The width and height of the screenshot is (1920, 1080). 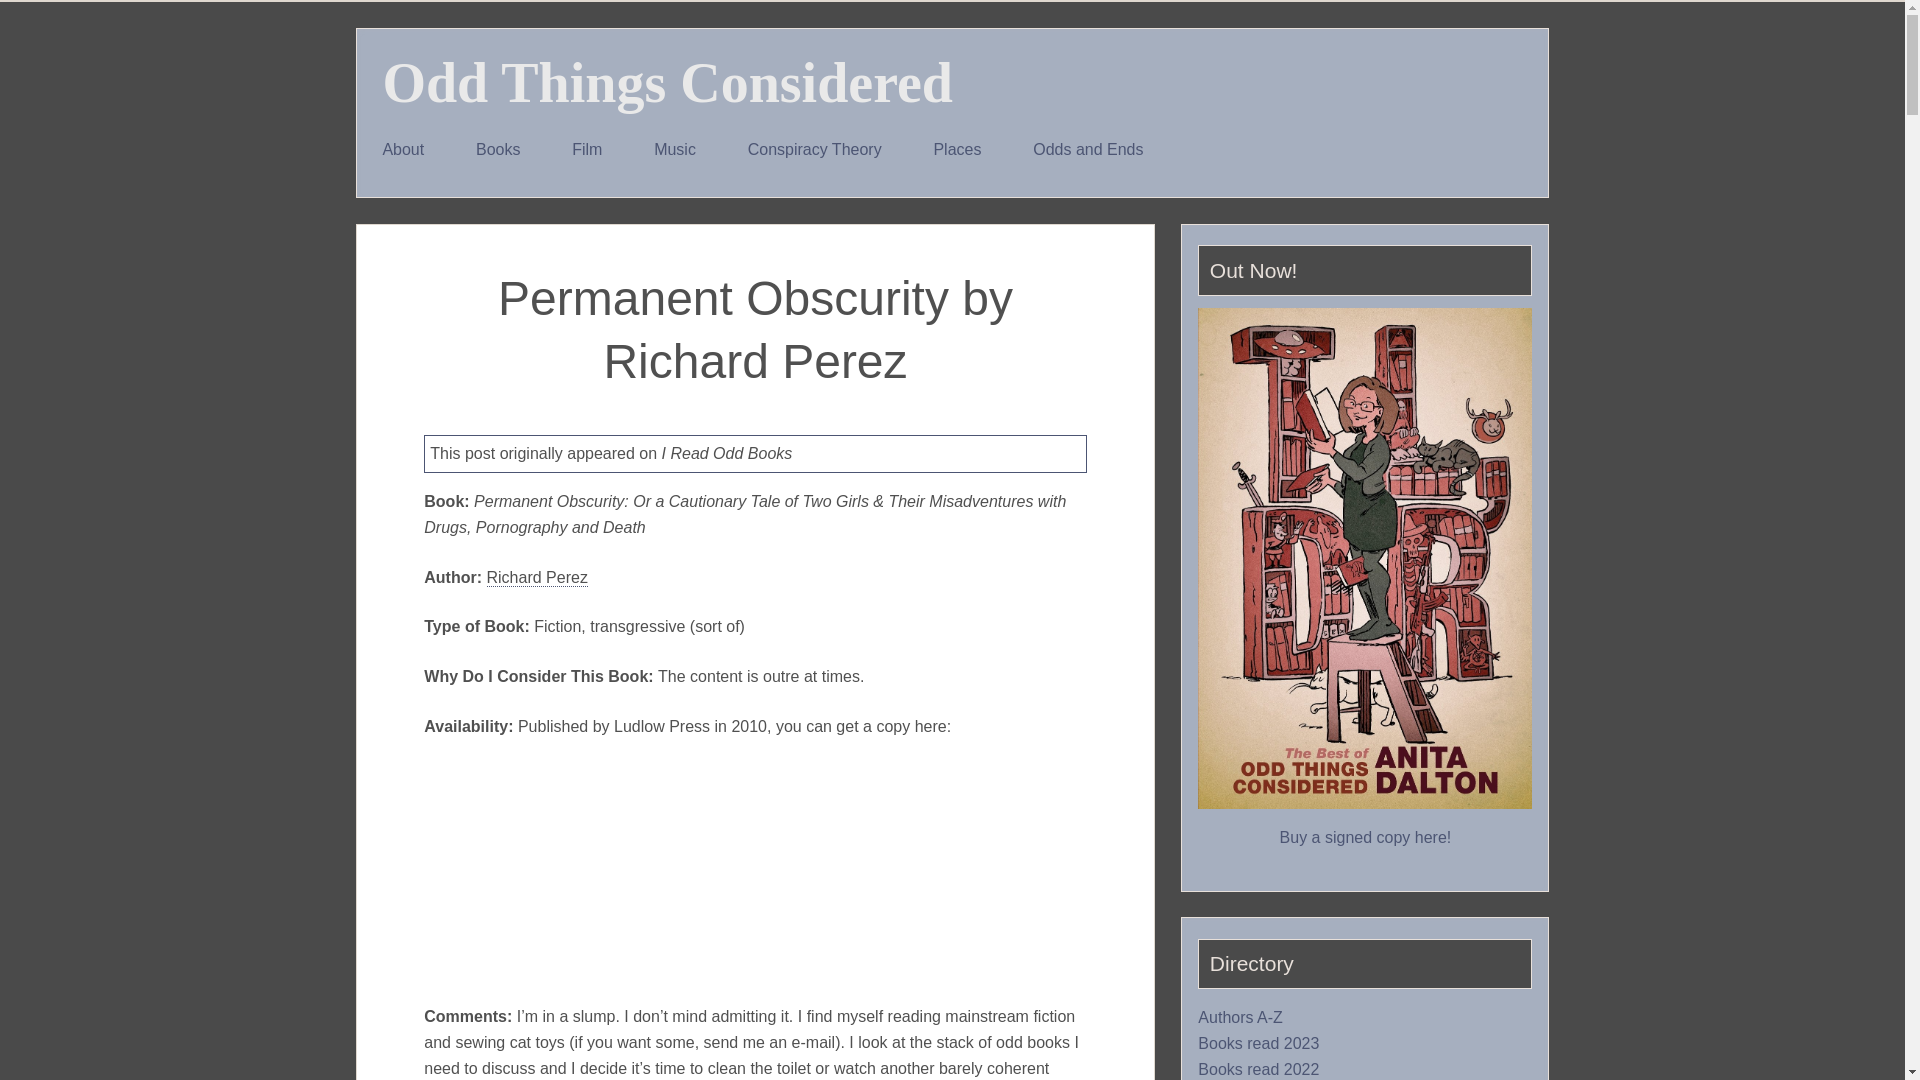 I want to click on Buy a signed copy here!, so click(x=1366, y=838).